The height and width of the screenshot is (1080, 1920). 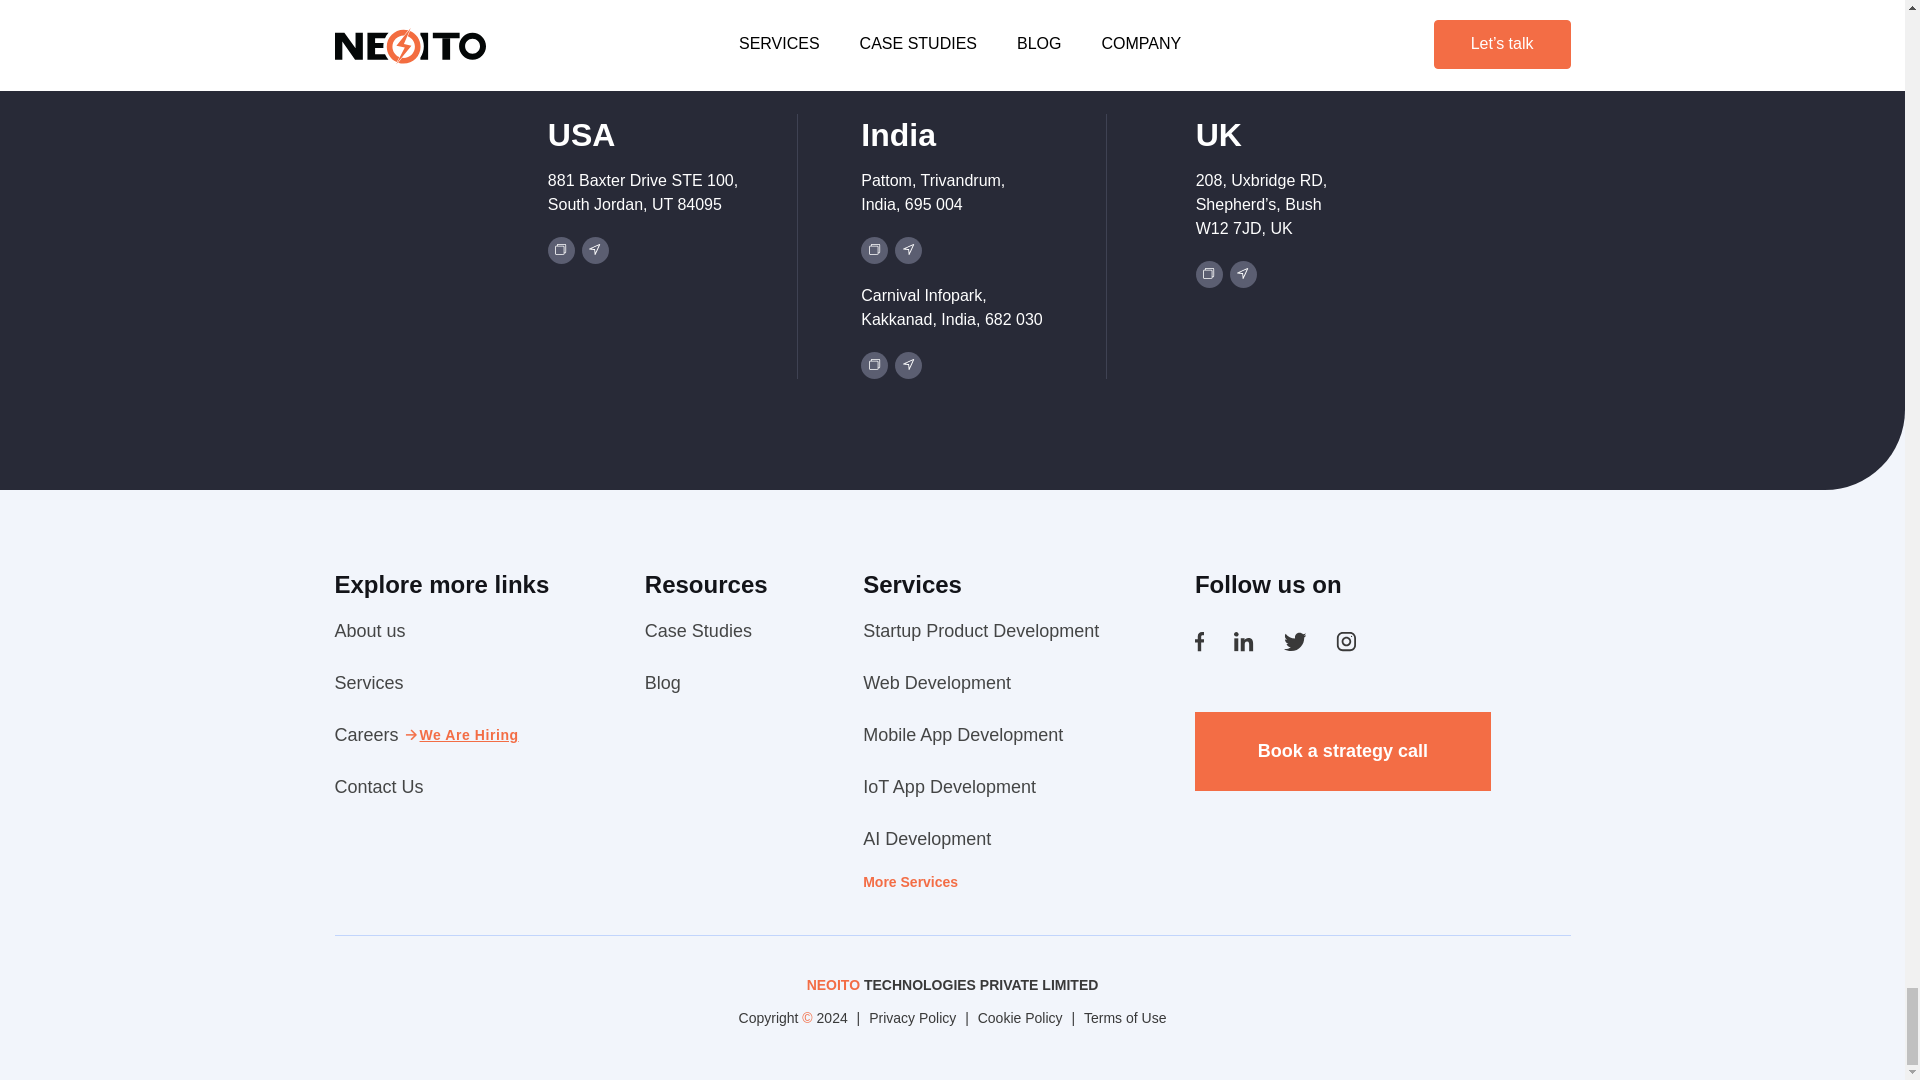 What do you see at coordinates (1244, 642) in the screenshot?
I see `Linkedin` at bounding box center [1244, 642].